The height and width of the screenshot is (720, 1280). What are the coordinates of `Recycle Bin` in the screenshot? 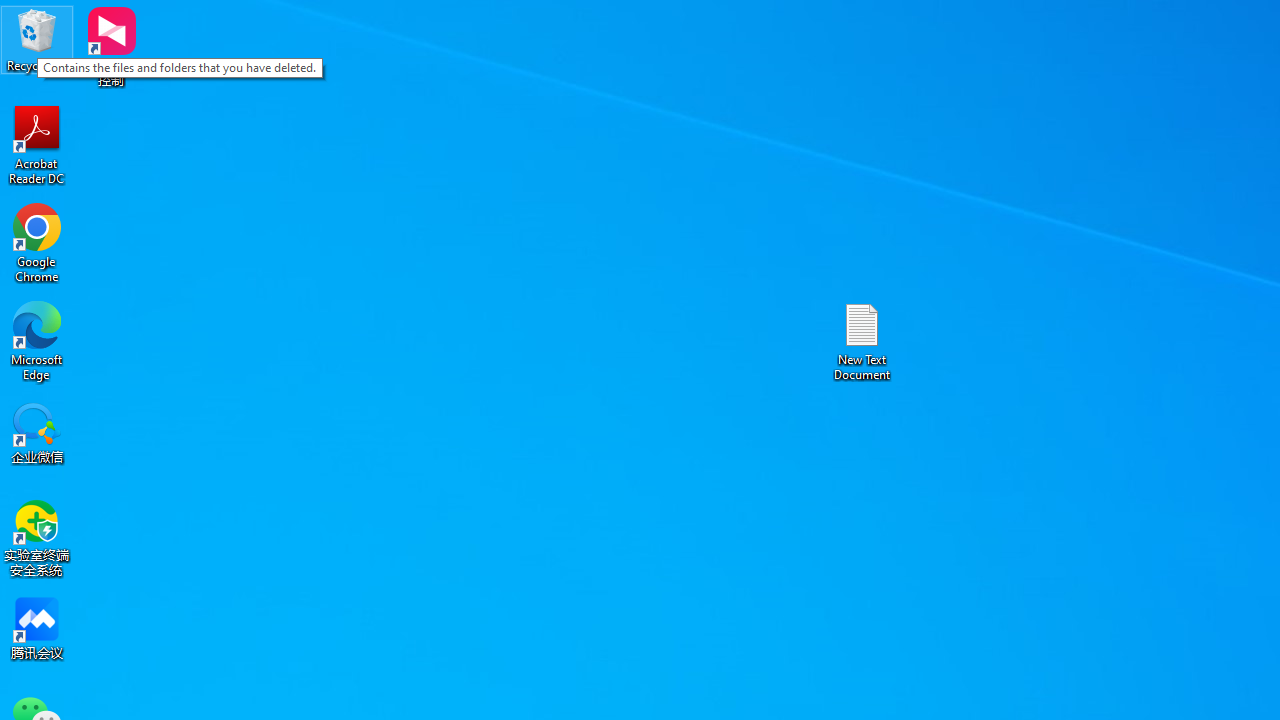 It's located at (37, 40).